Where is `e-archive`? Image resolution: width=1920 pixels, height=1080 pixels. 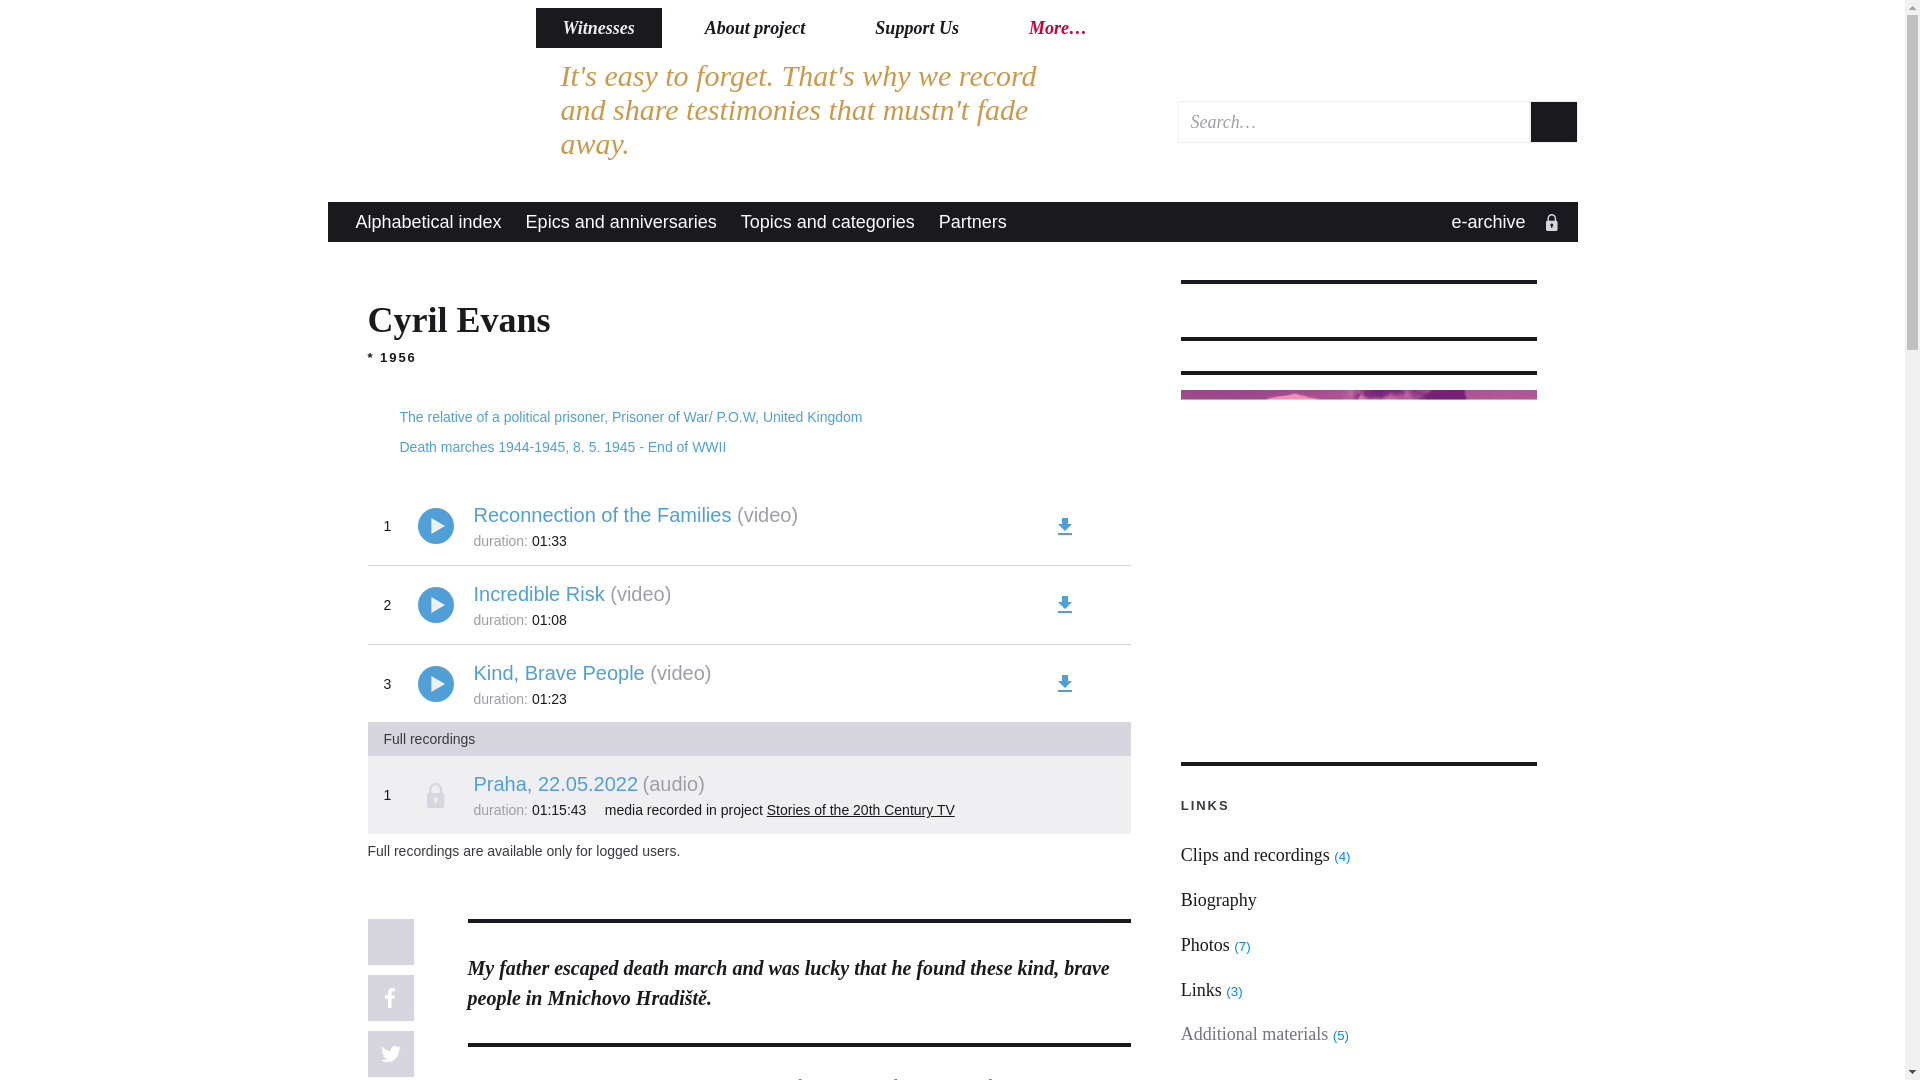
e-archive is located at coordinates (1501, 221).